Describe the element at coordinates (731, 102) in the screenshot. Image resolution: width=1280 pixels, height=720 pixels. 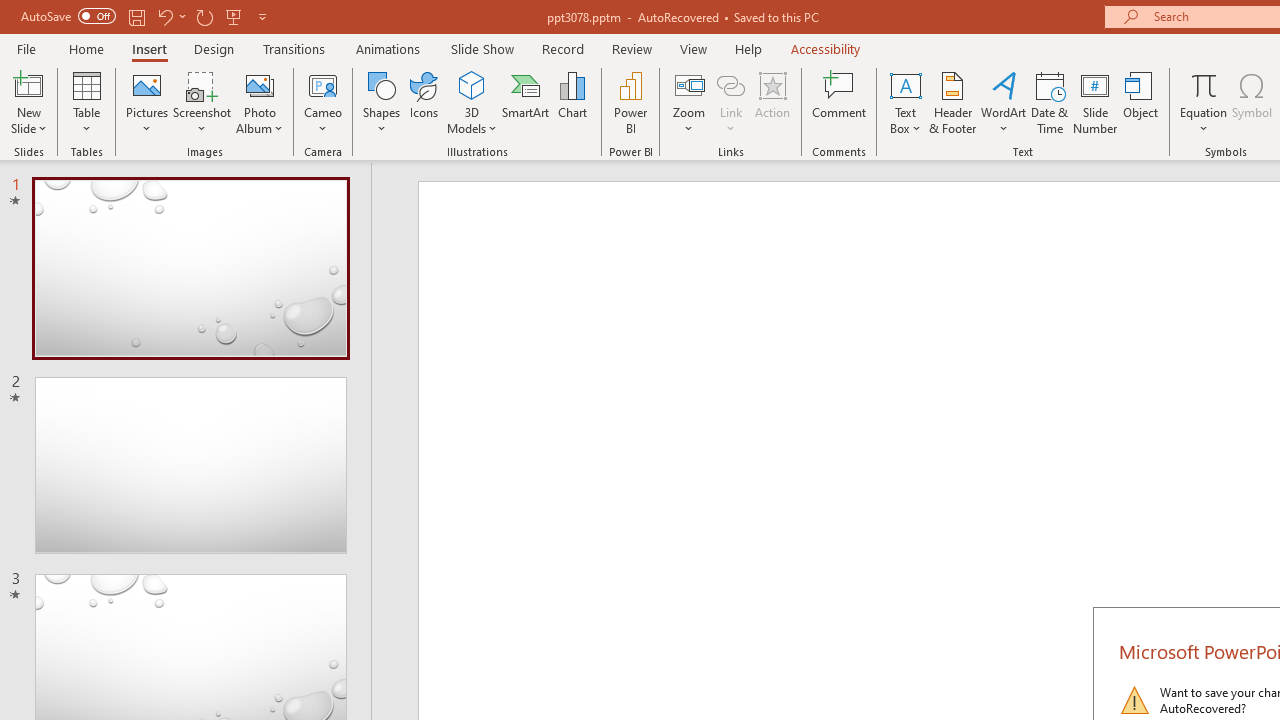
I see `Link` at that location.